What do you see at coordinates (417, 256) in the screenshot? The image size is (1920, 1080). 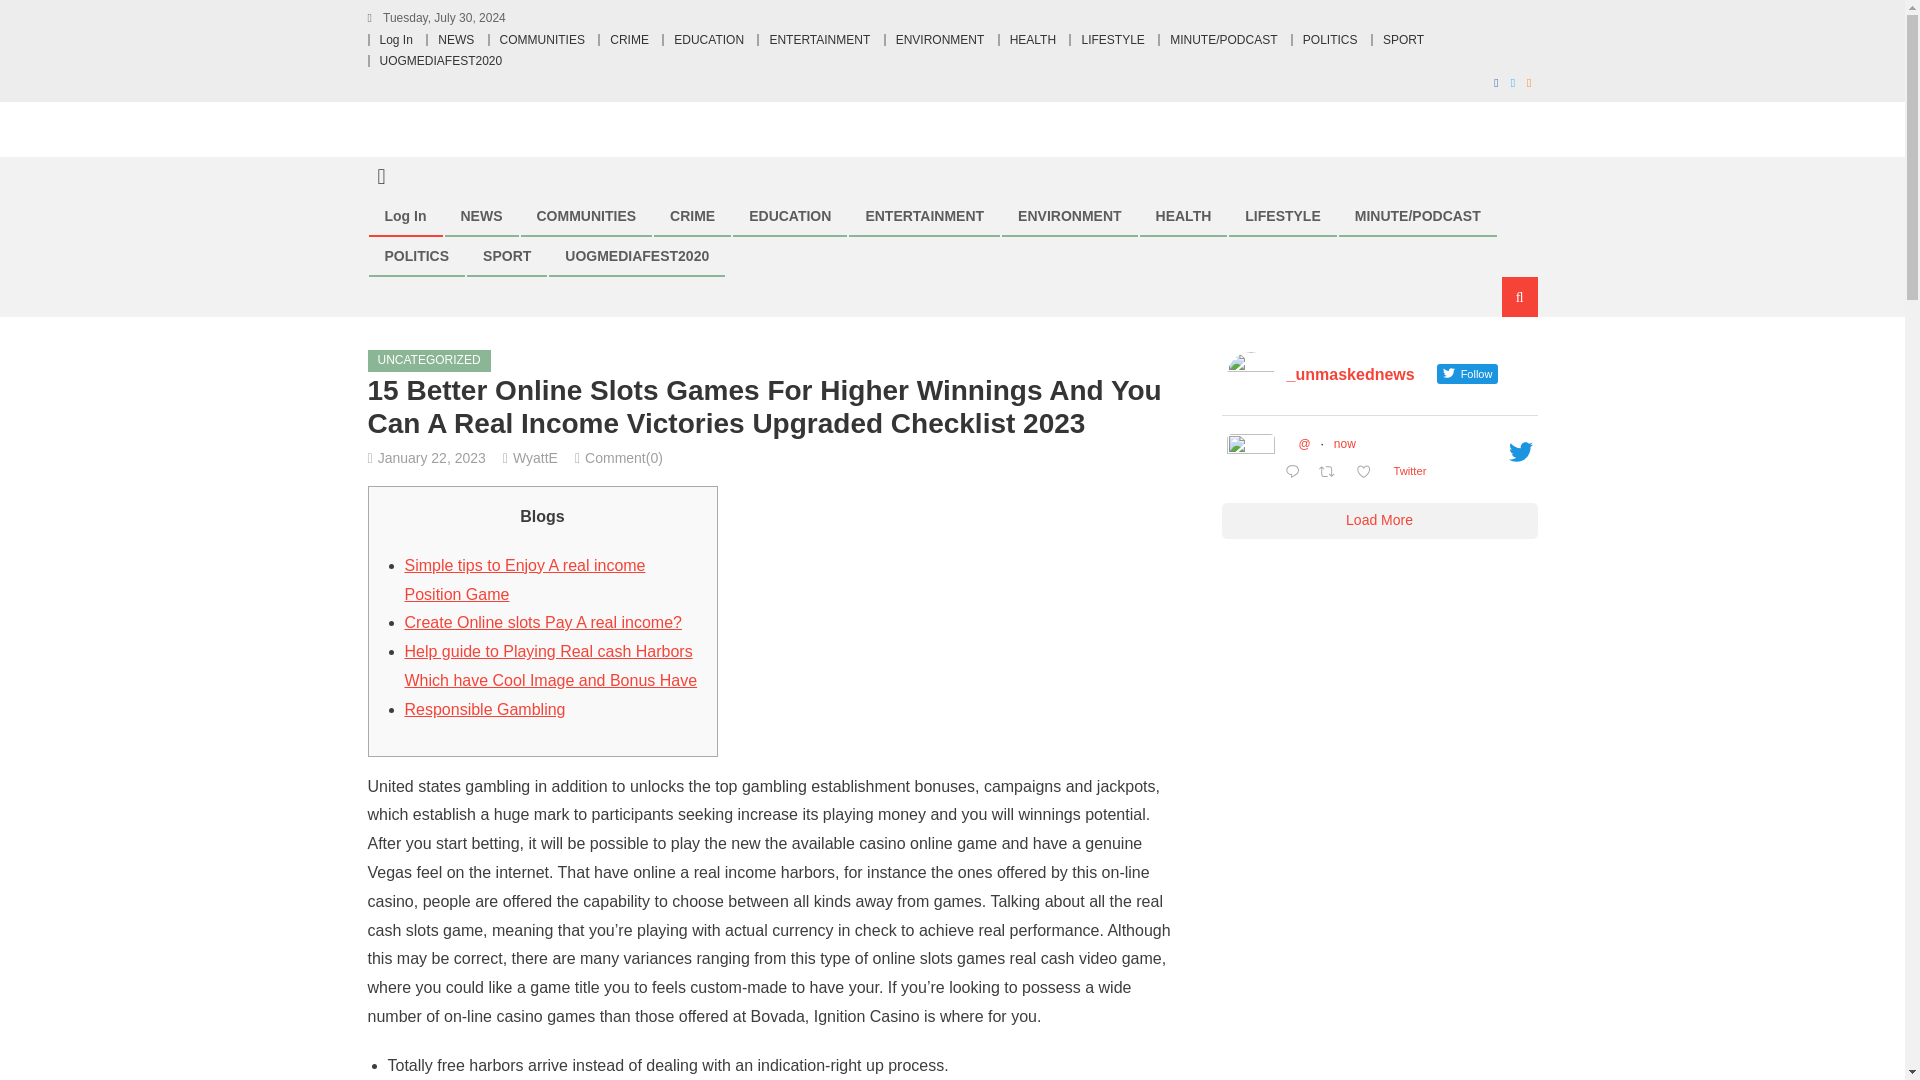 I see `POLITICS` at bounding box center [417, 256].